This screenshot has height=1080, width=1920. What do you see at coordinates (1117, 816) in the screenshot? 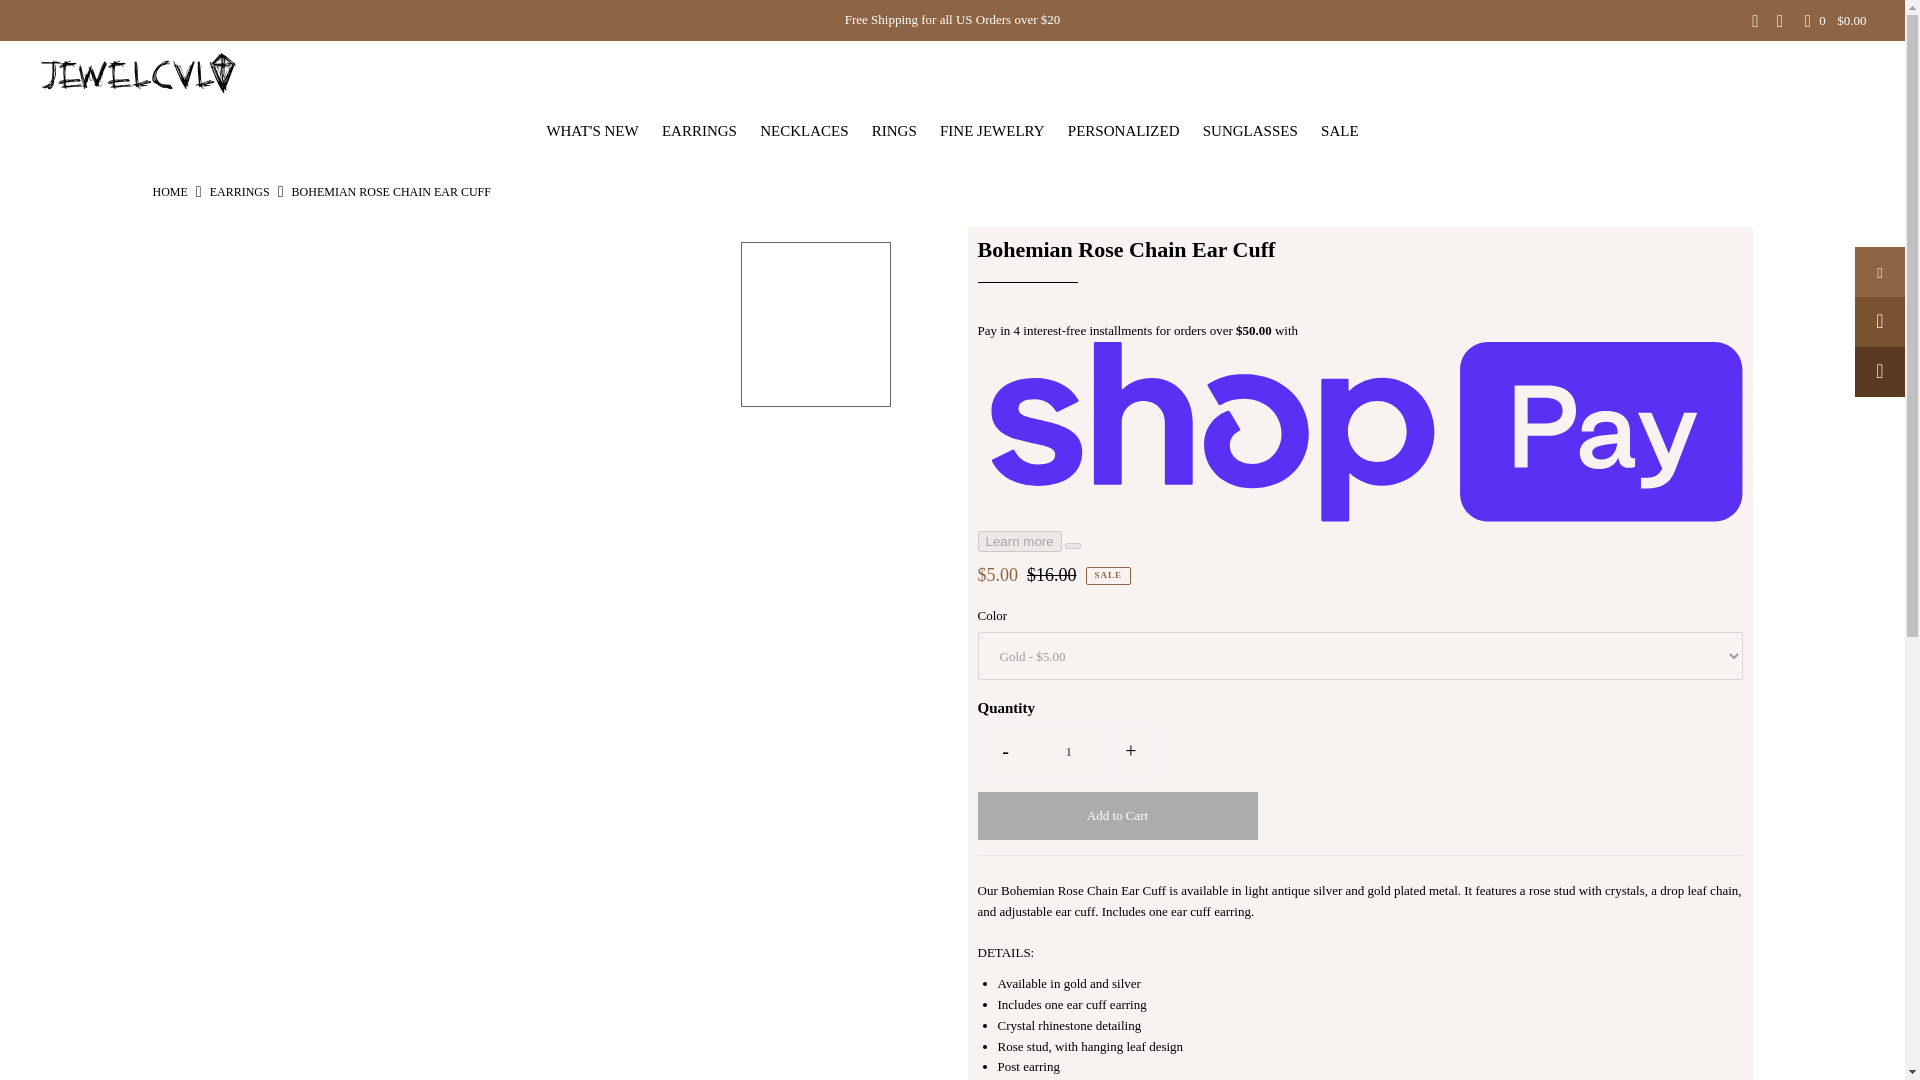
I see `Add to Cart` at bounding box center [1117, 816].